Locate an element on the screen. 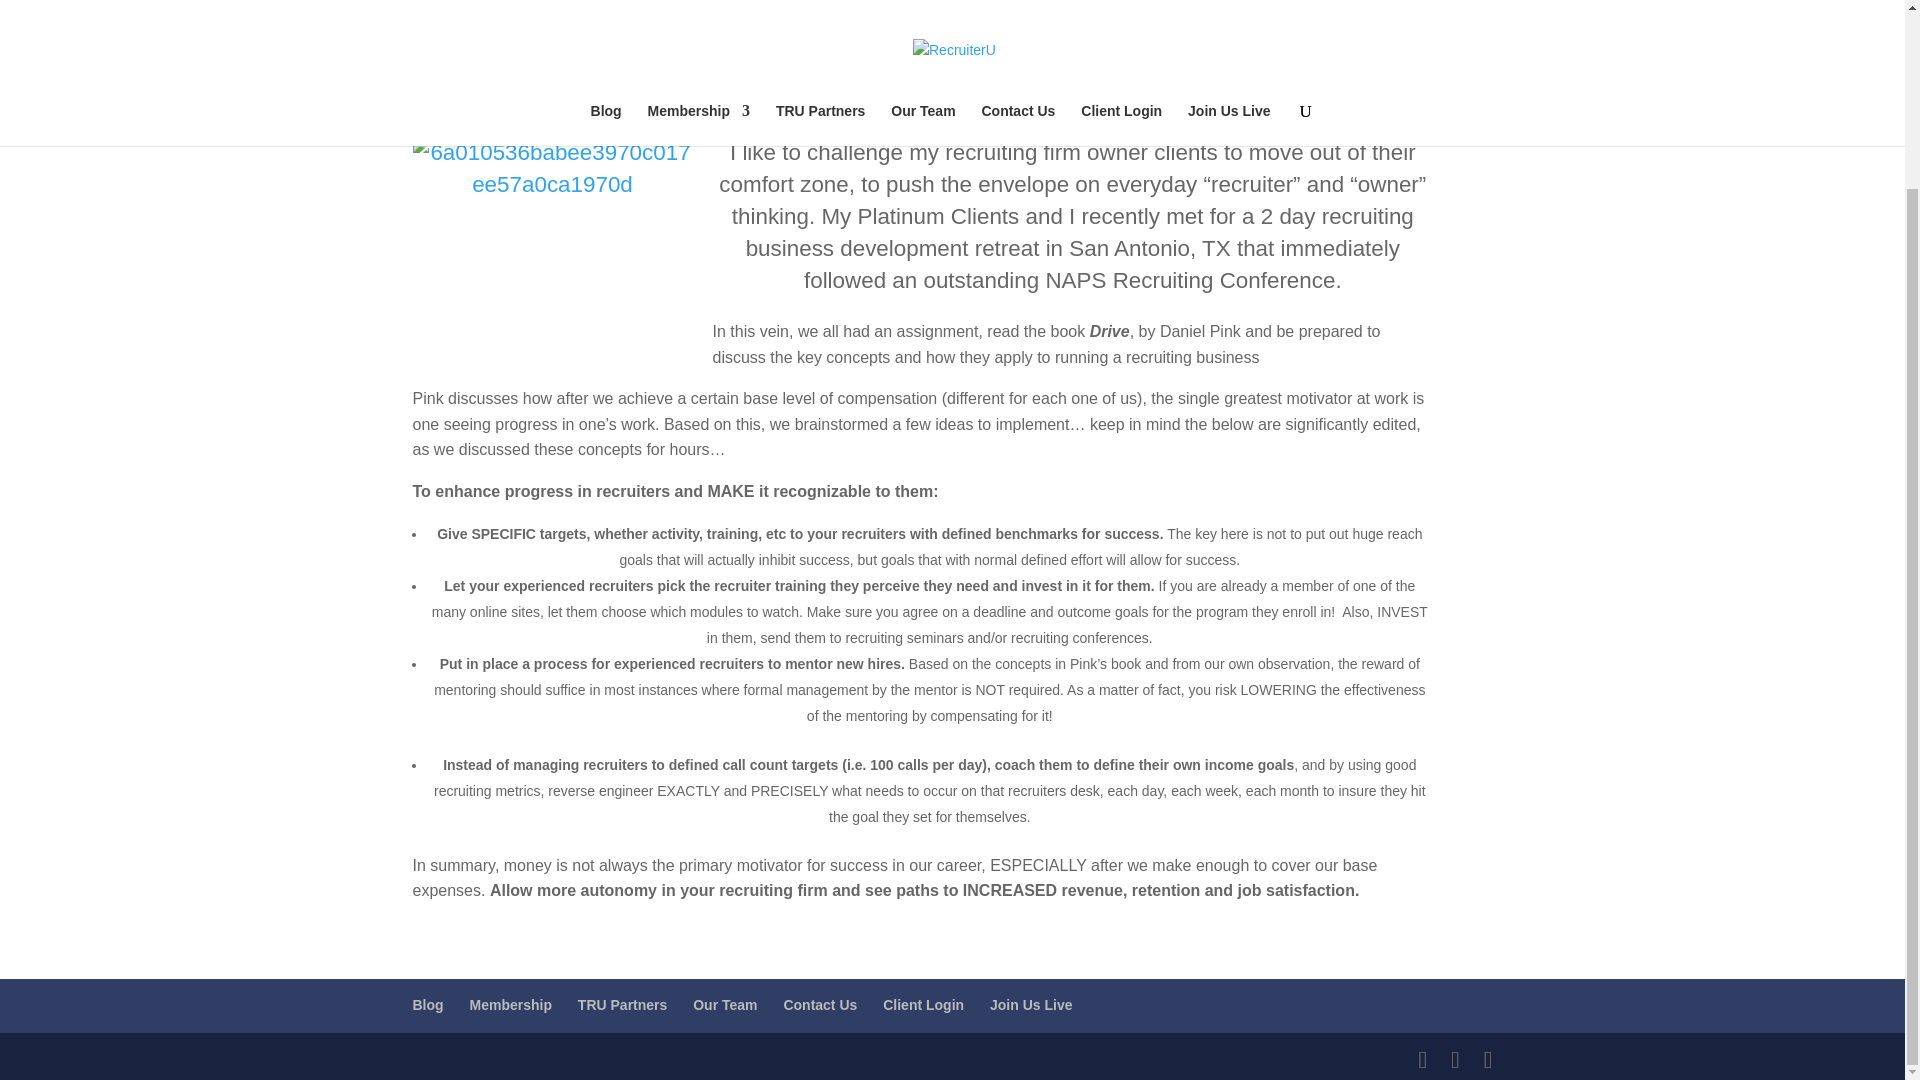 This screenshot has height=1080, width=1920. Client Fee Issues is located at coordinates (1036, 72).